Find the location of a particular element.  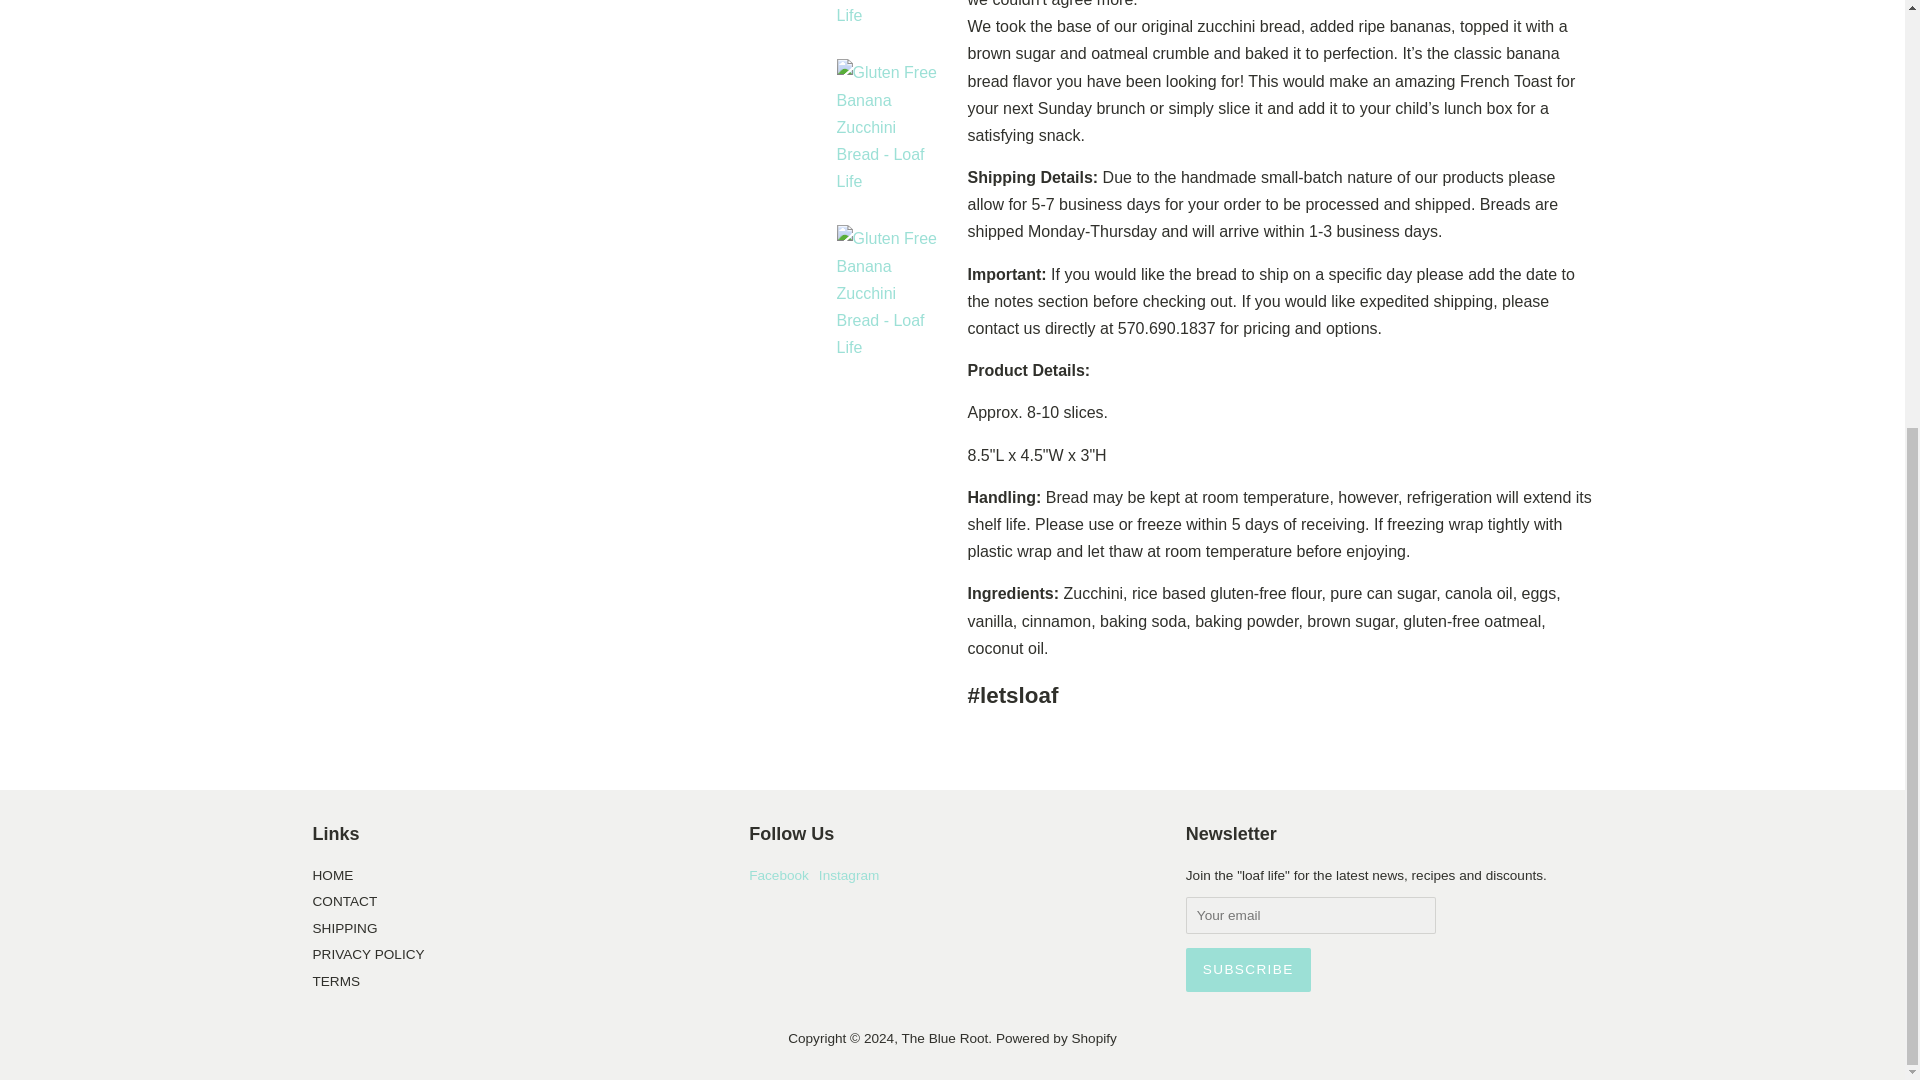

CONTACT is located at coordinates (344, 902).